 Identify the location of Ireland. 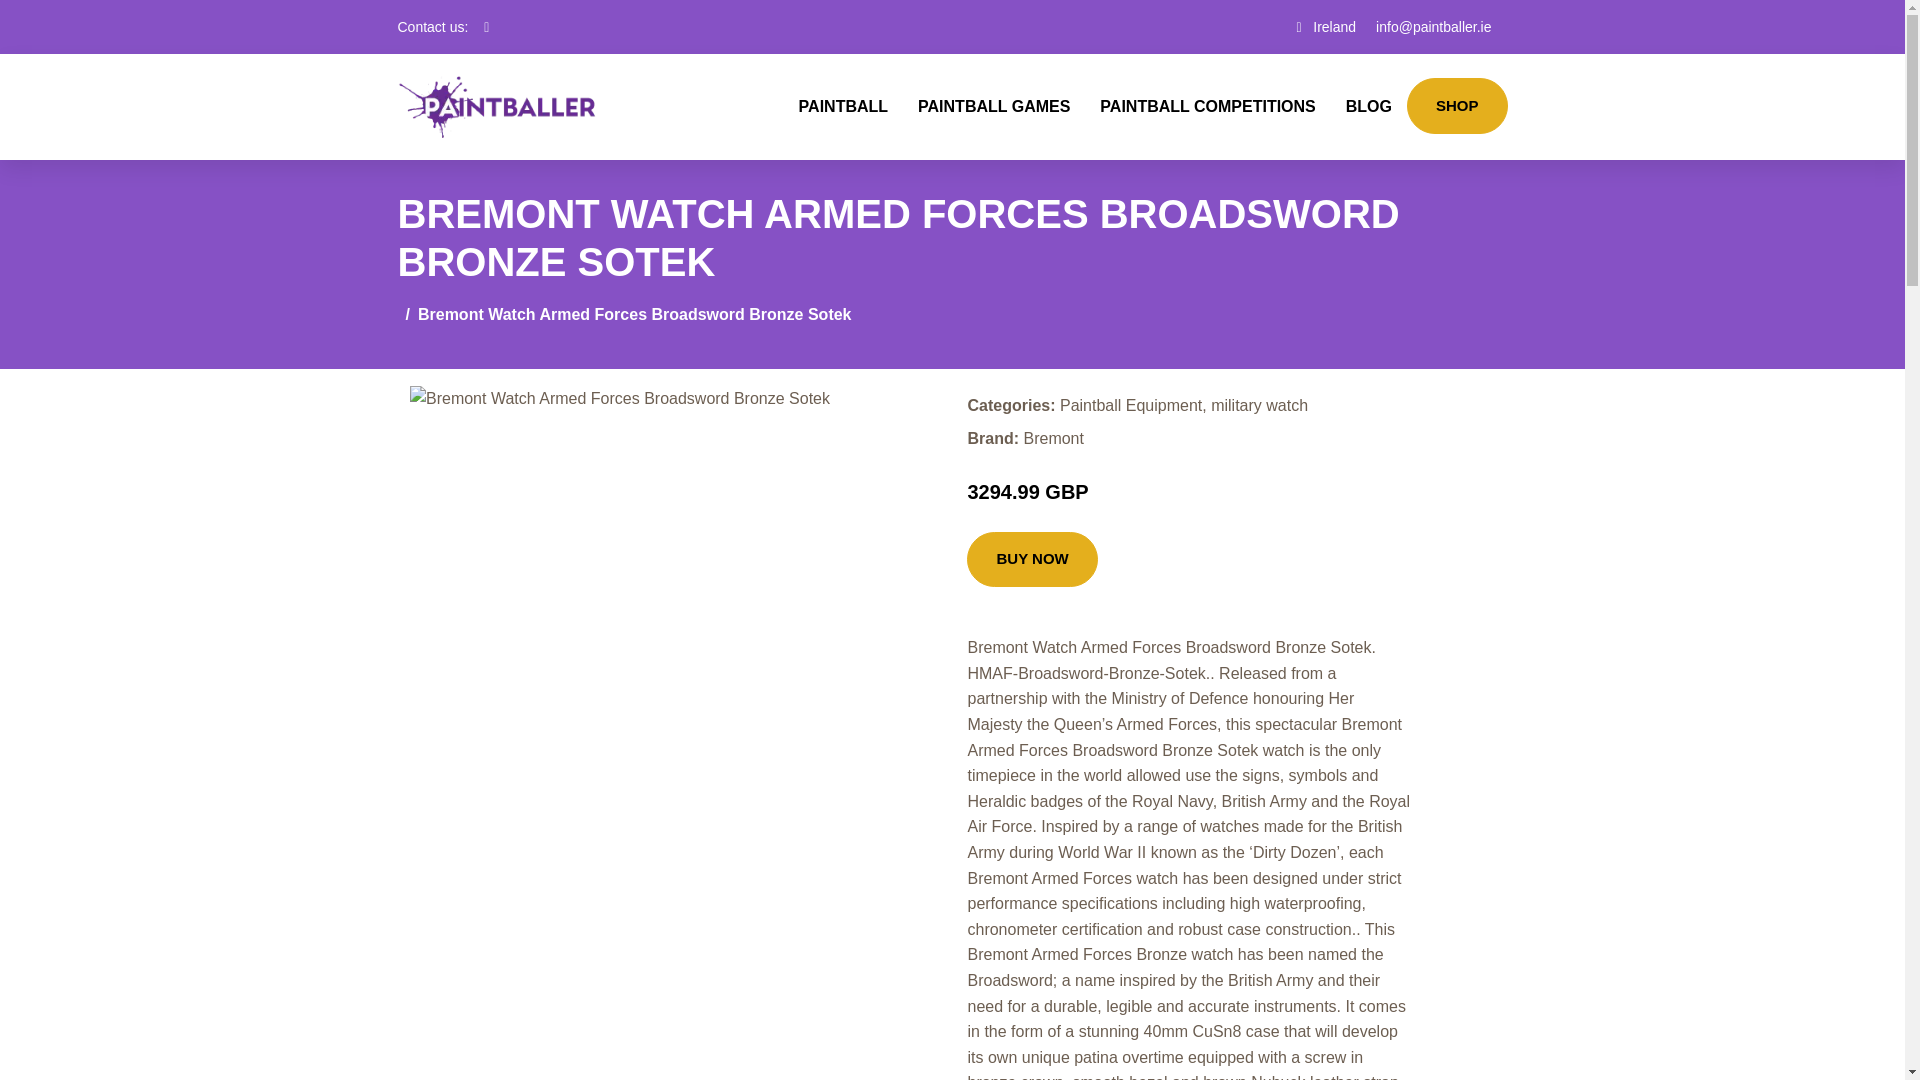
(1334, 26).